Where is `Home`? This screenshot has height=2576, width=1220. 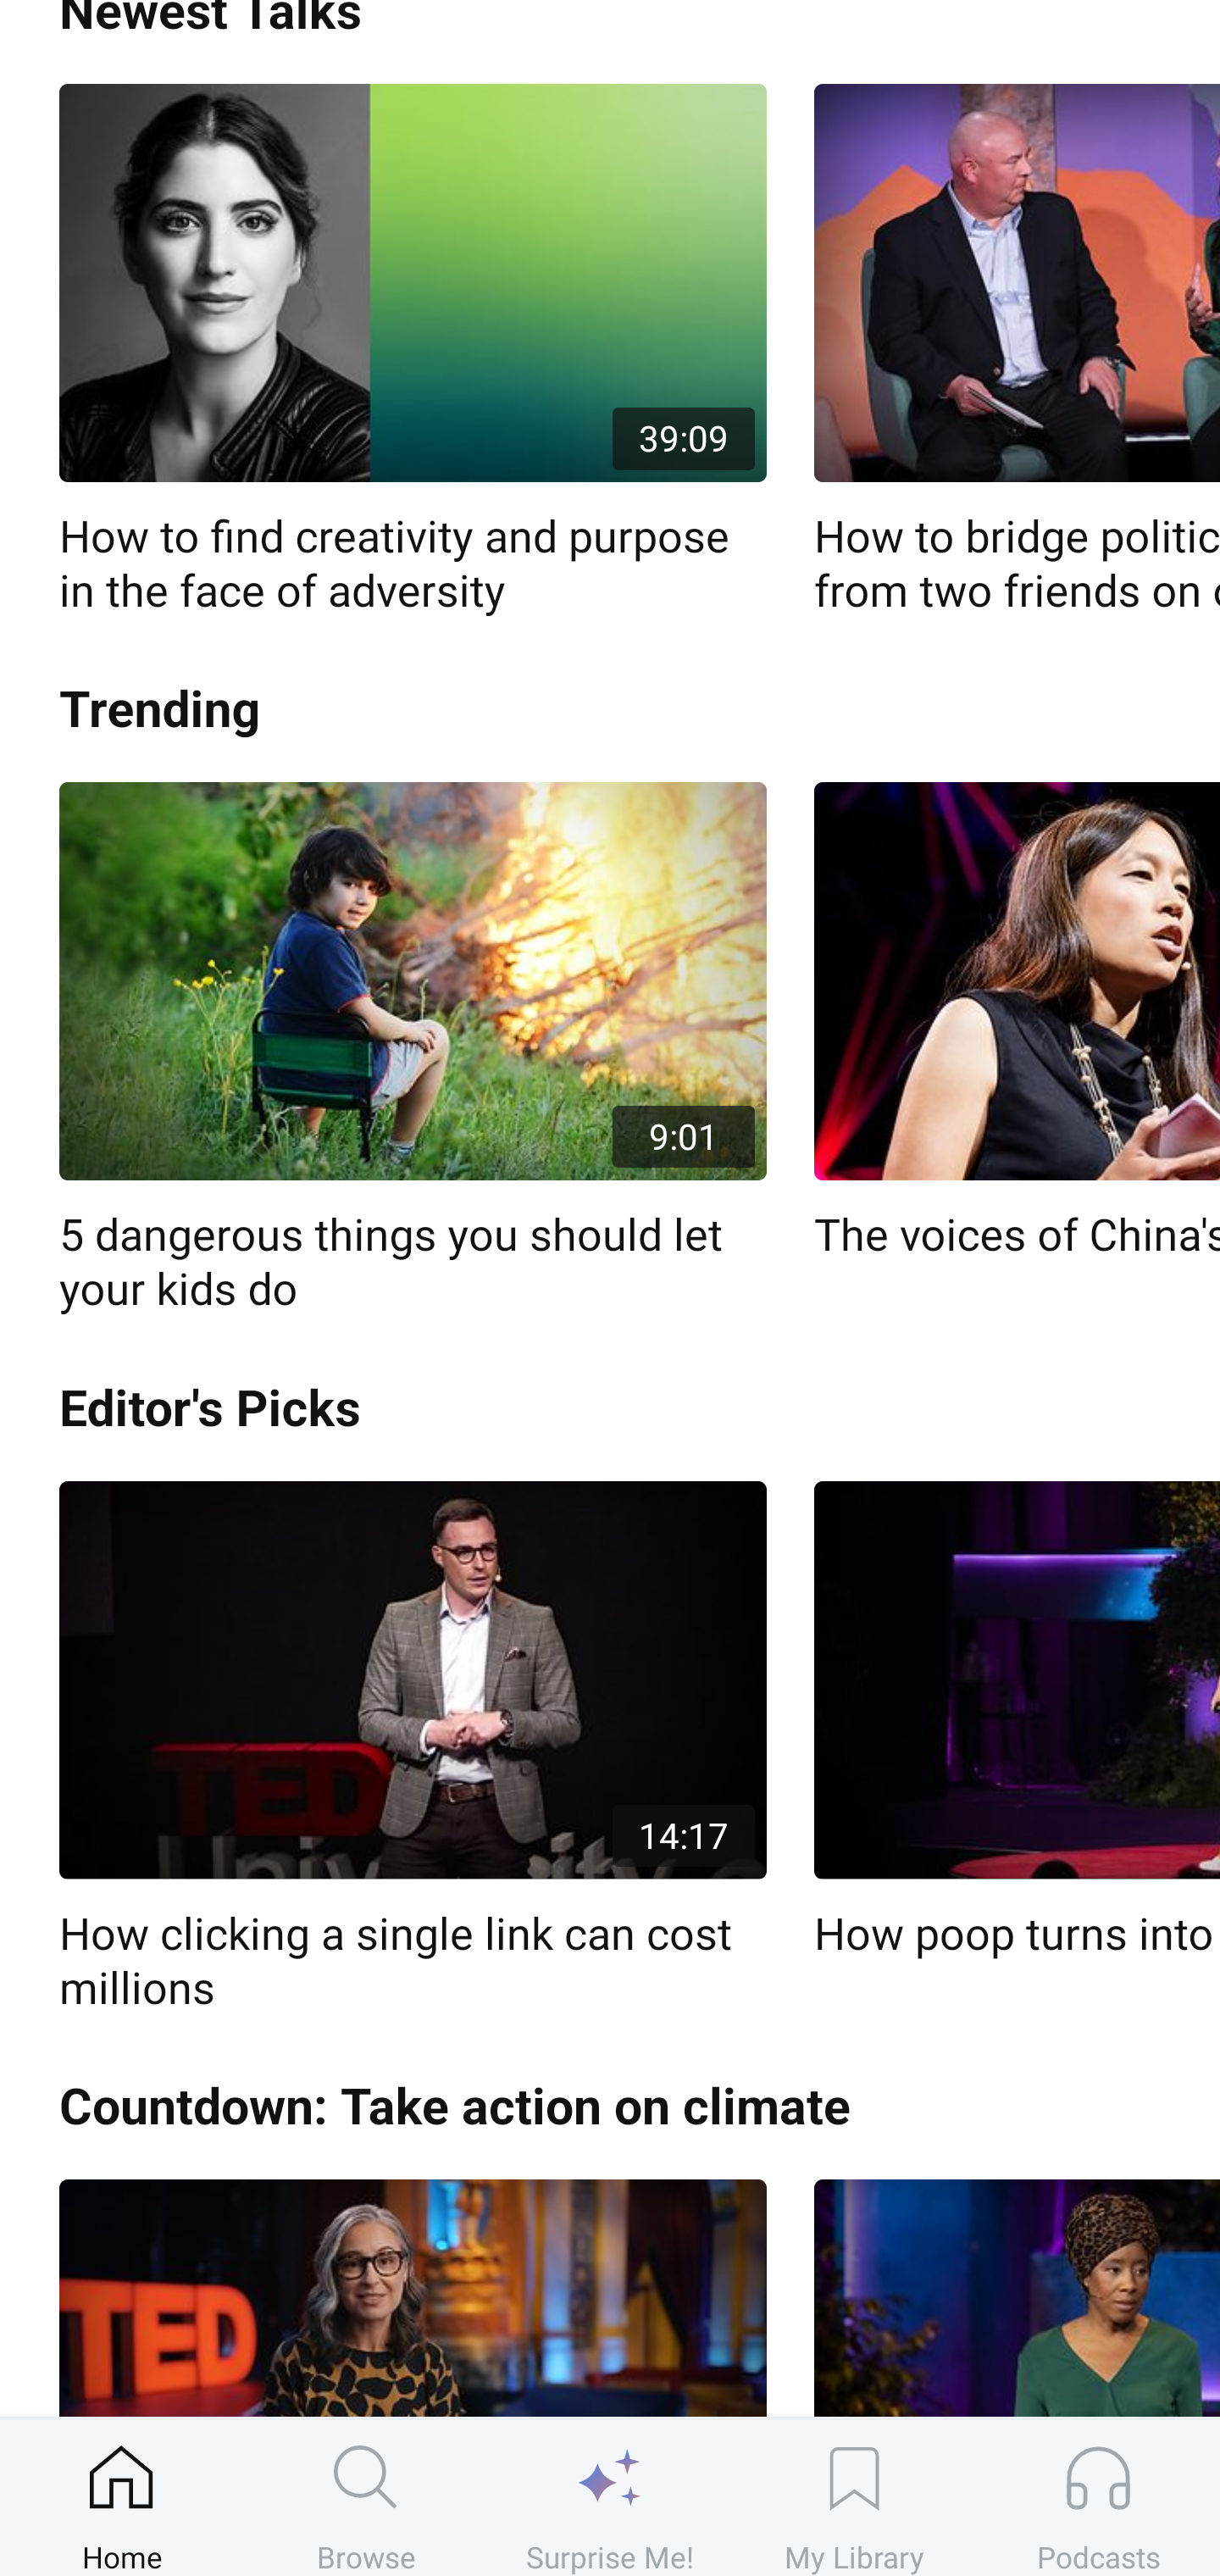
Home is located at coordinates (122, 2497).